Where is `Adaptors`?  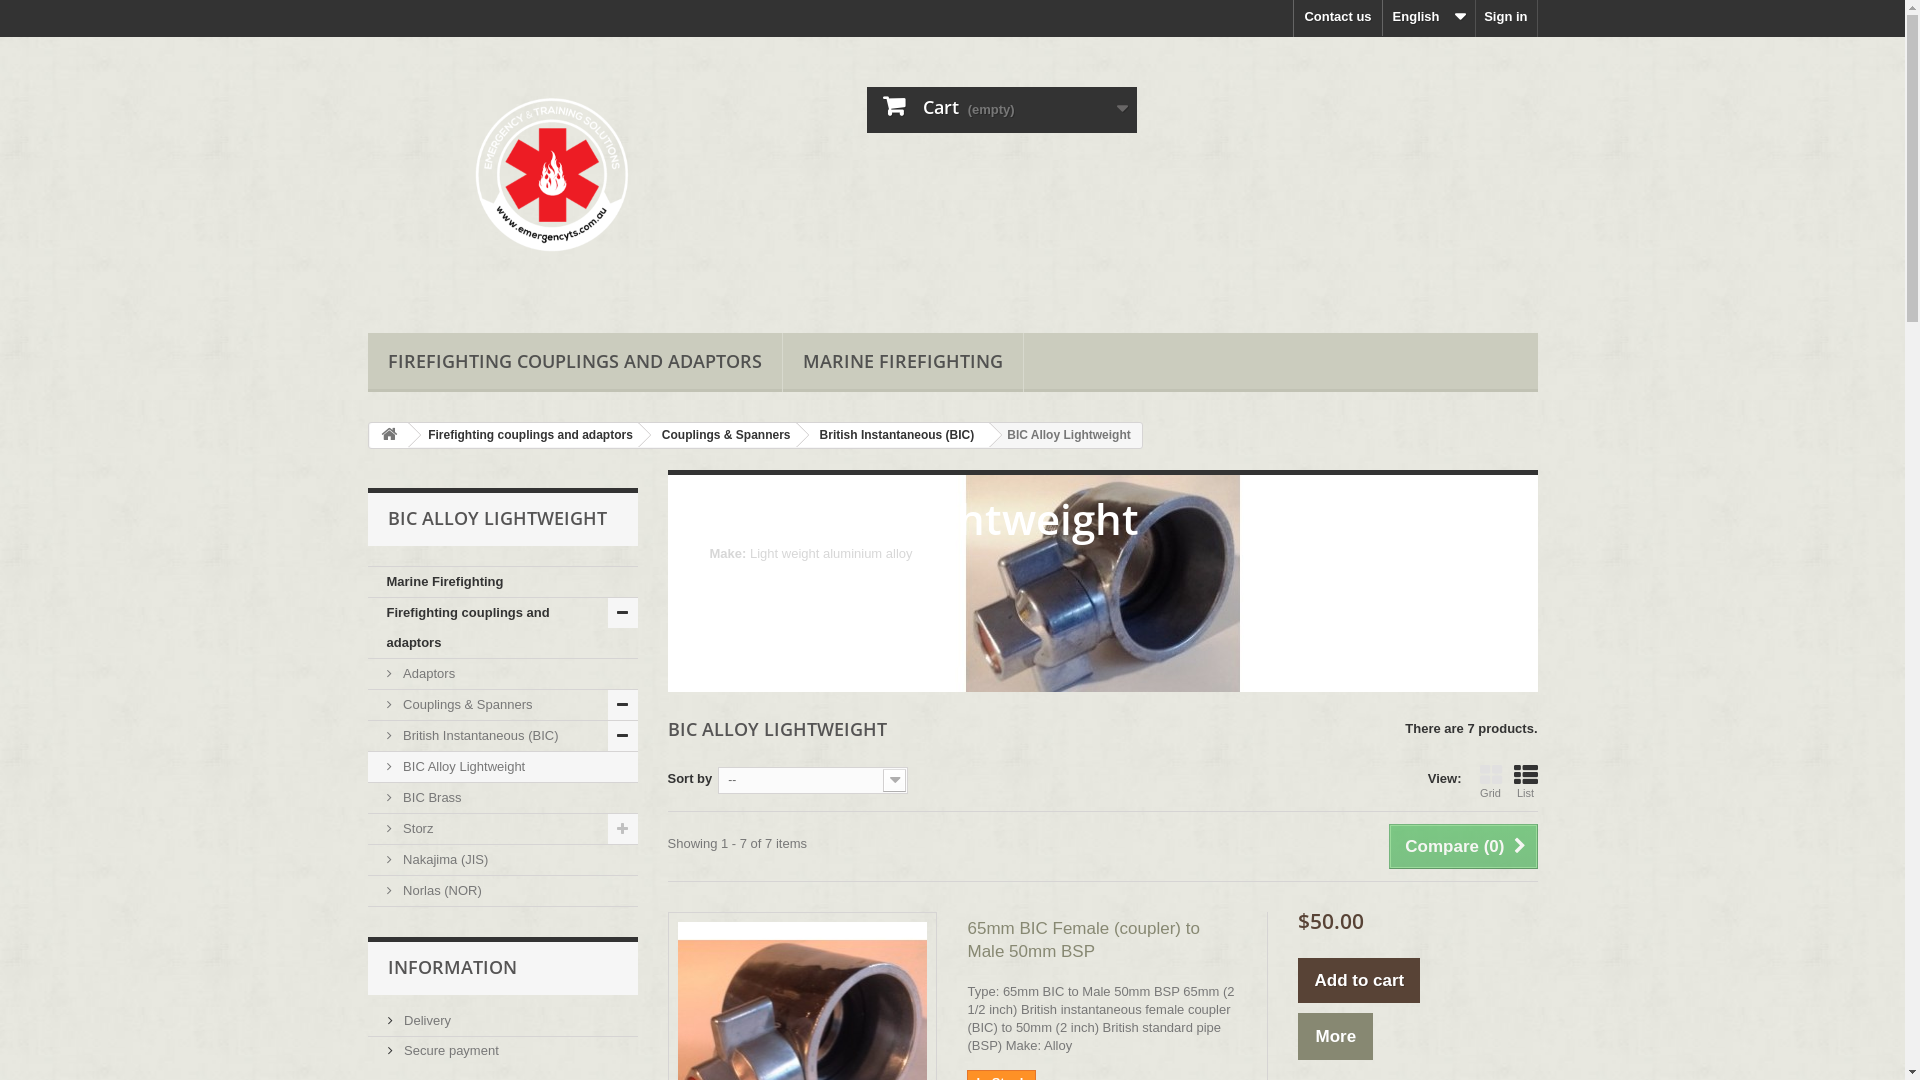
Adaptors is located at coordinates (503, 674).